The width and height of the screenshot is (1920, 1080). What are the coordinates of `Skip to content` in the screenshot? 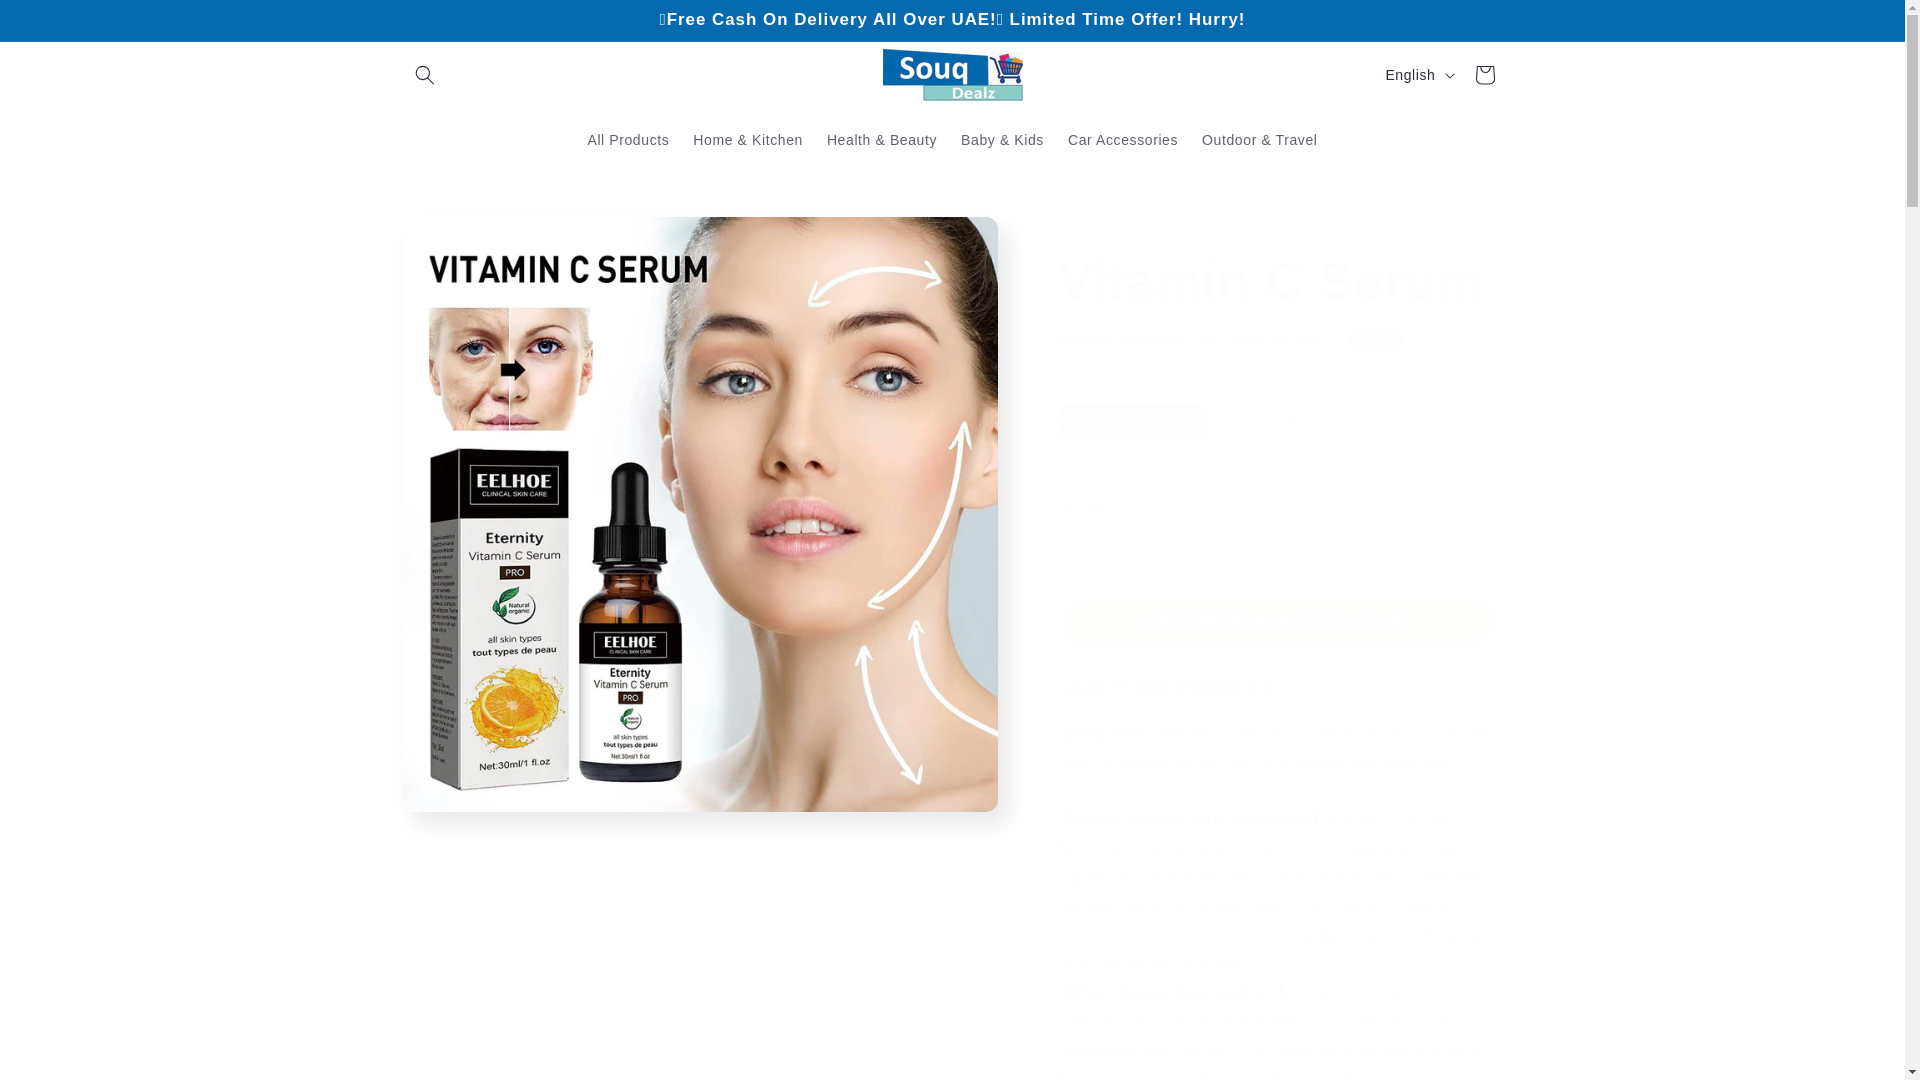 It's located at (60, 23).